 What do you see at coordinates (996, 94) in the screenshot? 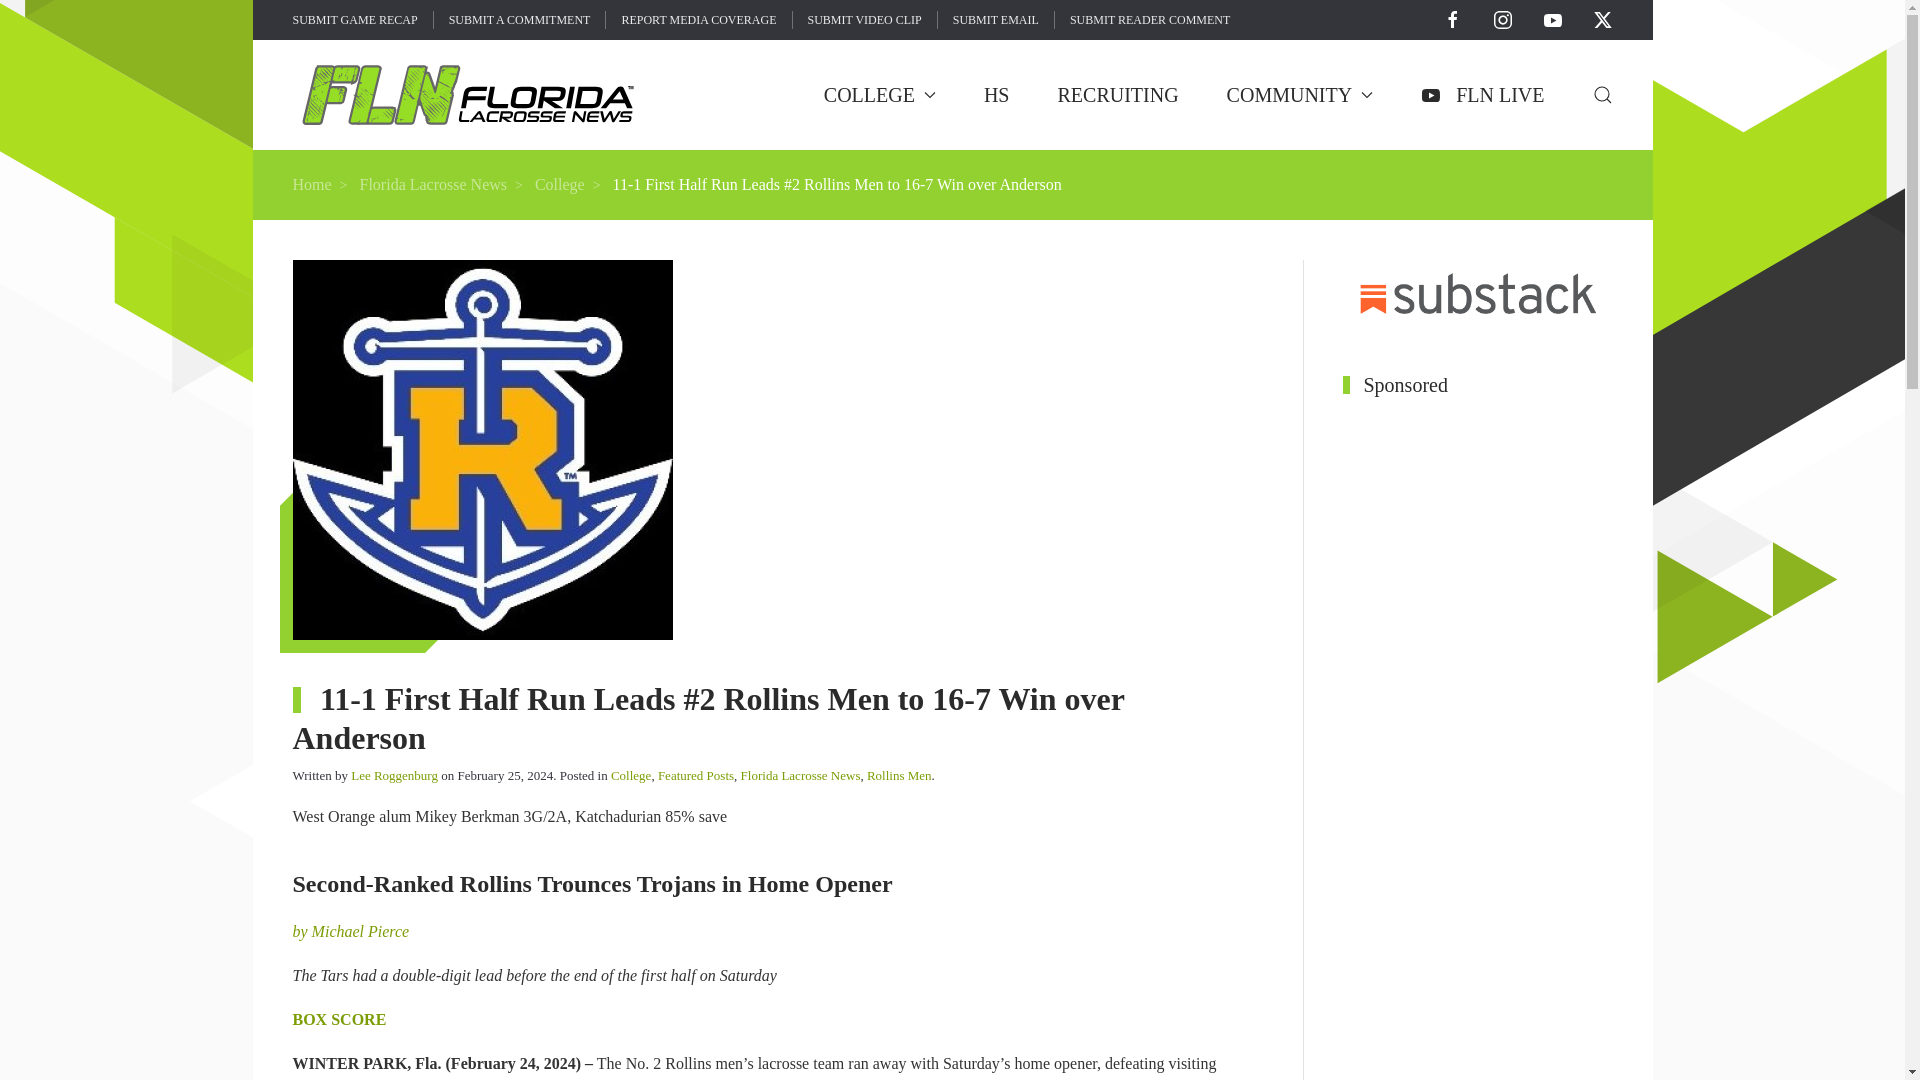
I see `HS` at bounding box center [996, 94].